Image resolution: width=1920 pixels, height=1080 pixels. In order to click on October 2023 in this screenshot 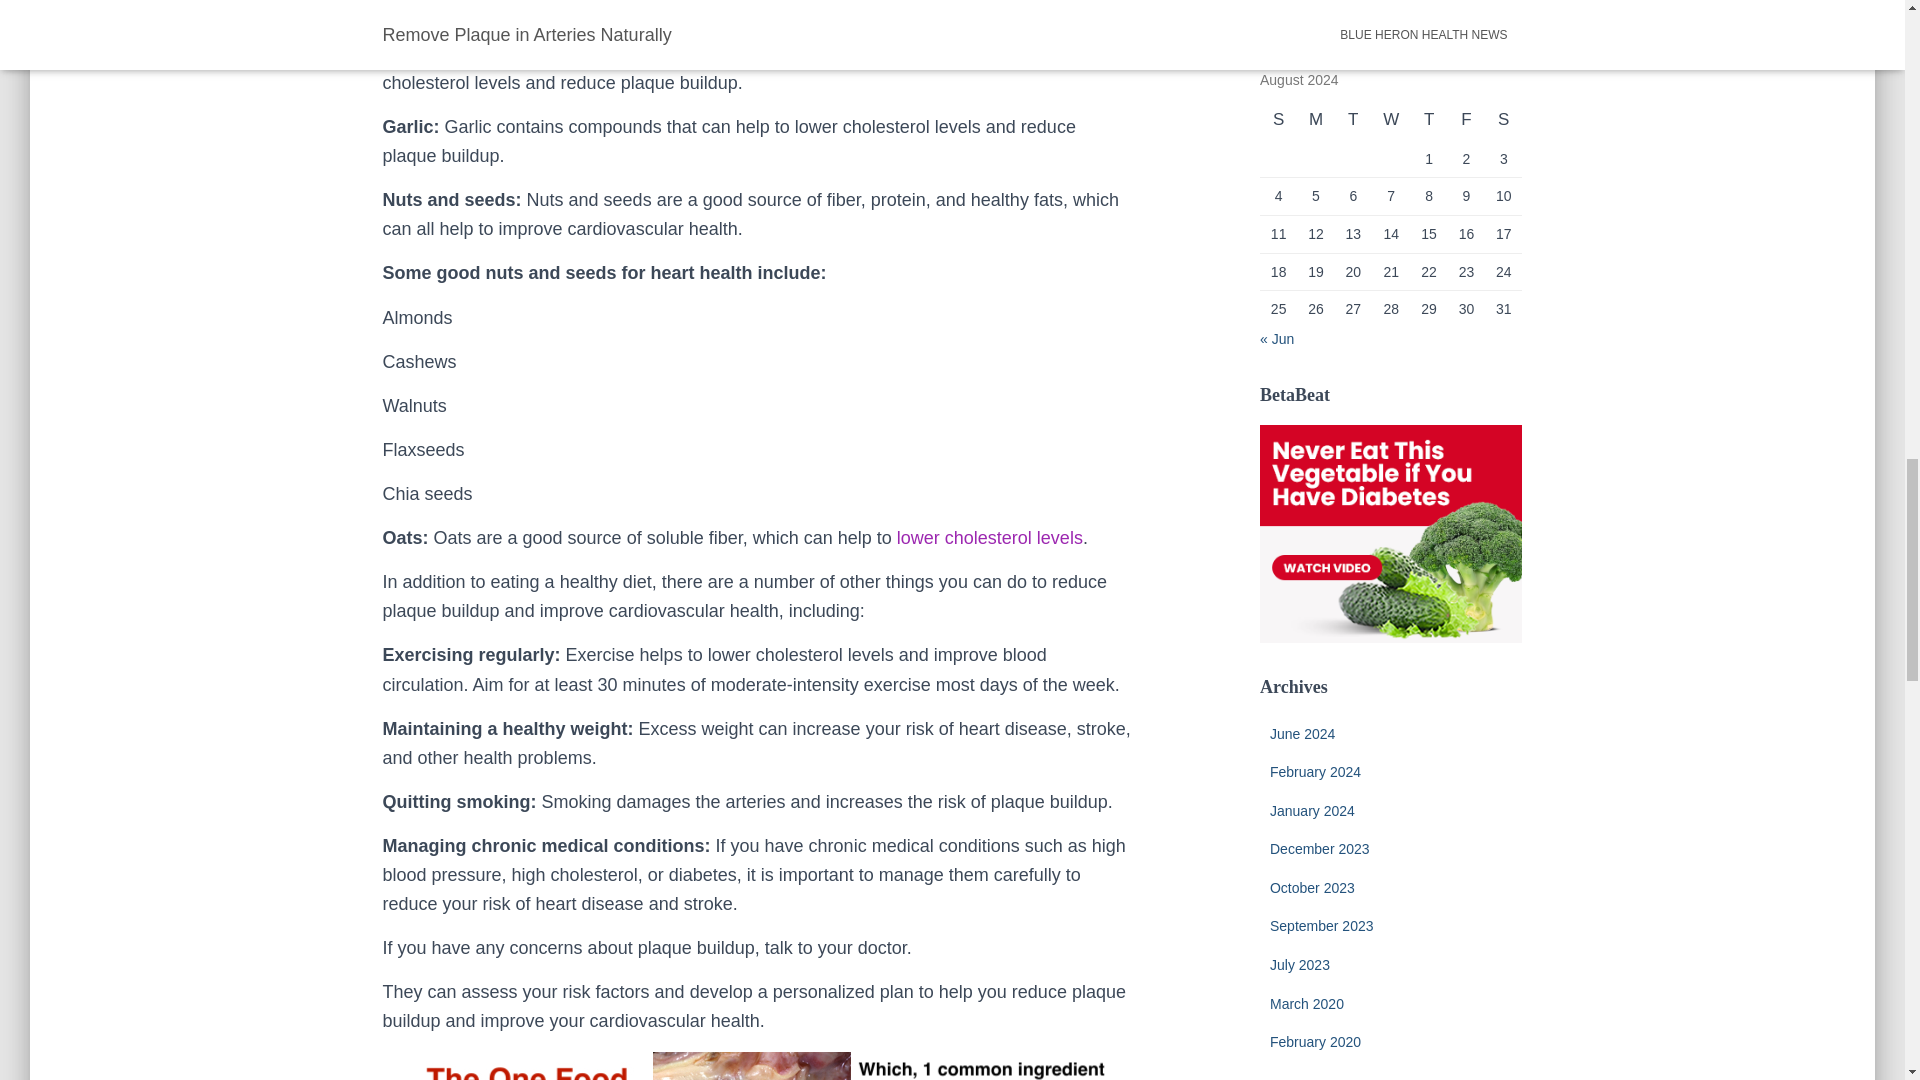, I will do `click(1312, 888)`.